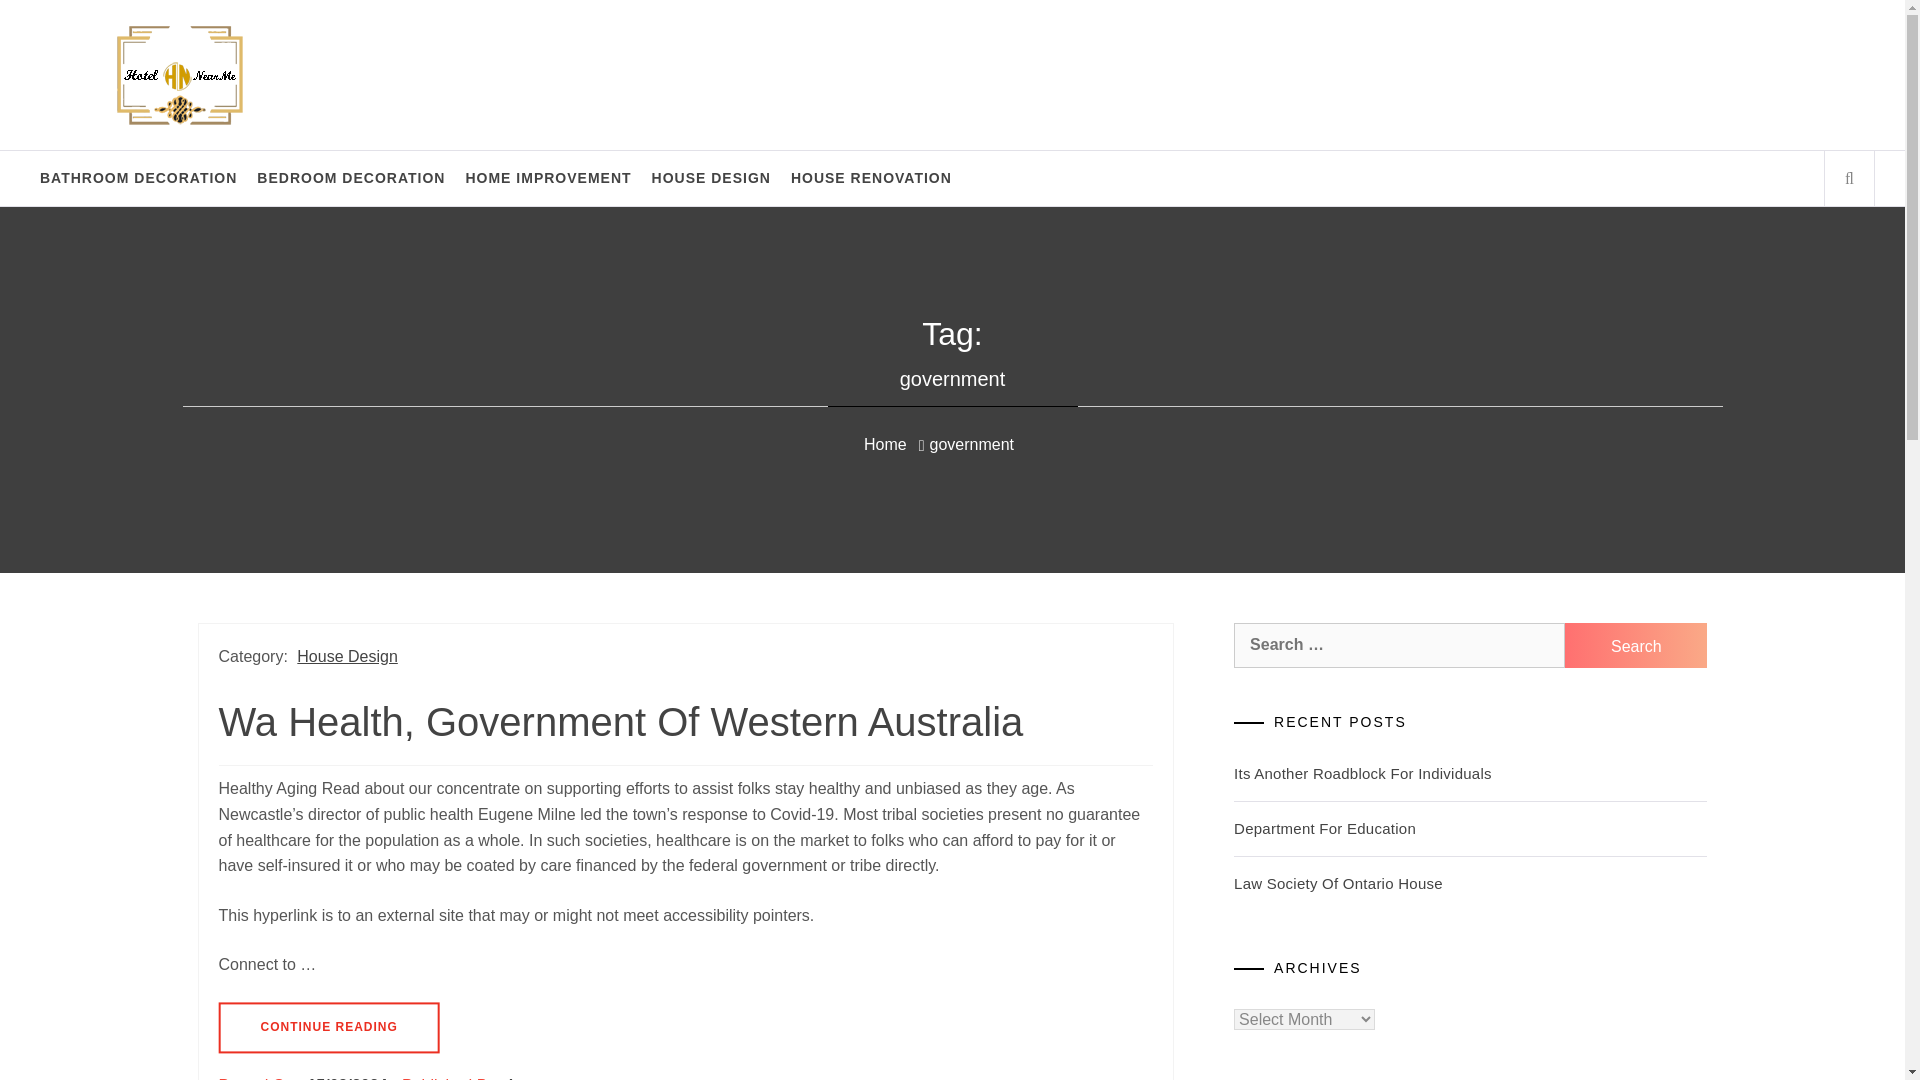  Describe the element at coordinates (1362, 772) in the screenshot. I see `Its Another Roadblock For Individuals` at that location.